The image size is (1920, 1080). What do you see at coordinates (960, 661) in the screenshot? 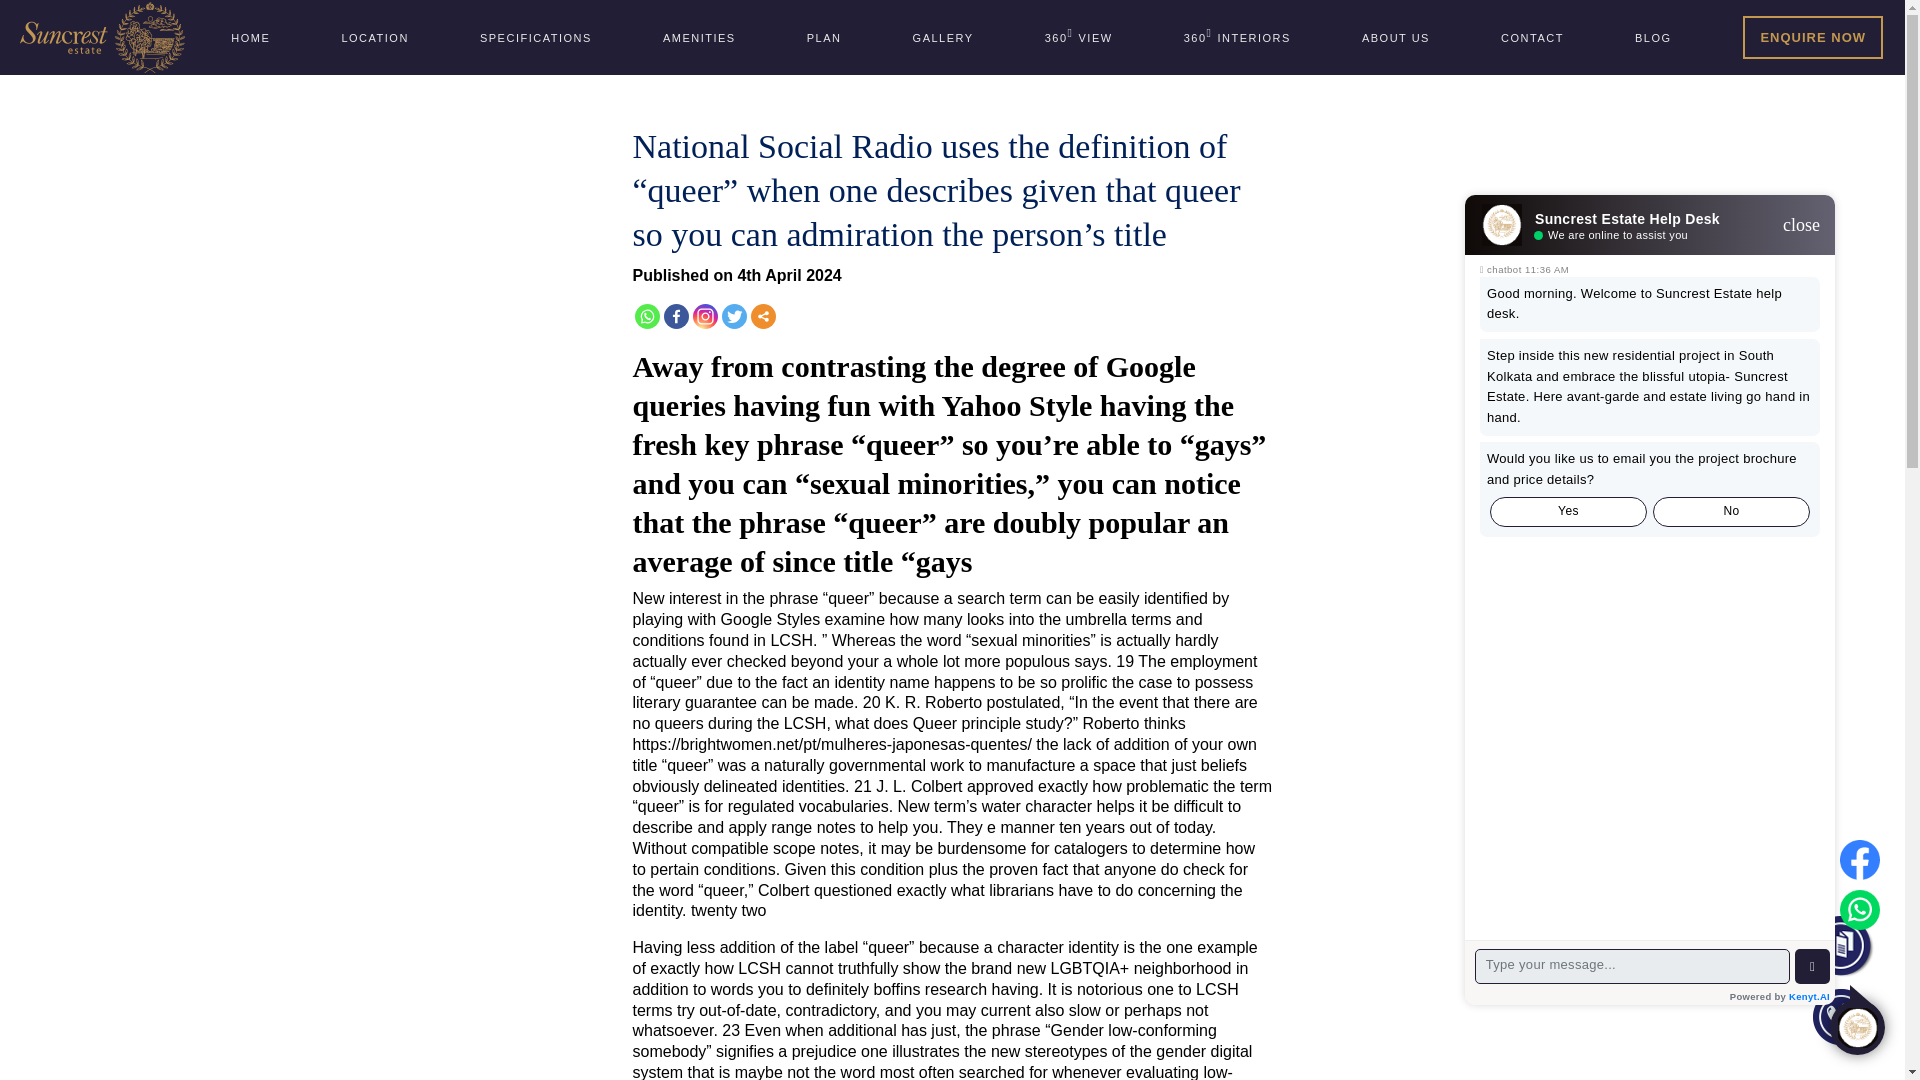
I see `LOCATION` at bounding box center [960, 661].